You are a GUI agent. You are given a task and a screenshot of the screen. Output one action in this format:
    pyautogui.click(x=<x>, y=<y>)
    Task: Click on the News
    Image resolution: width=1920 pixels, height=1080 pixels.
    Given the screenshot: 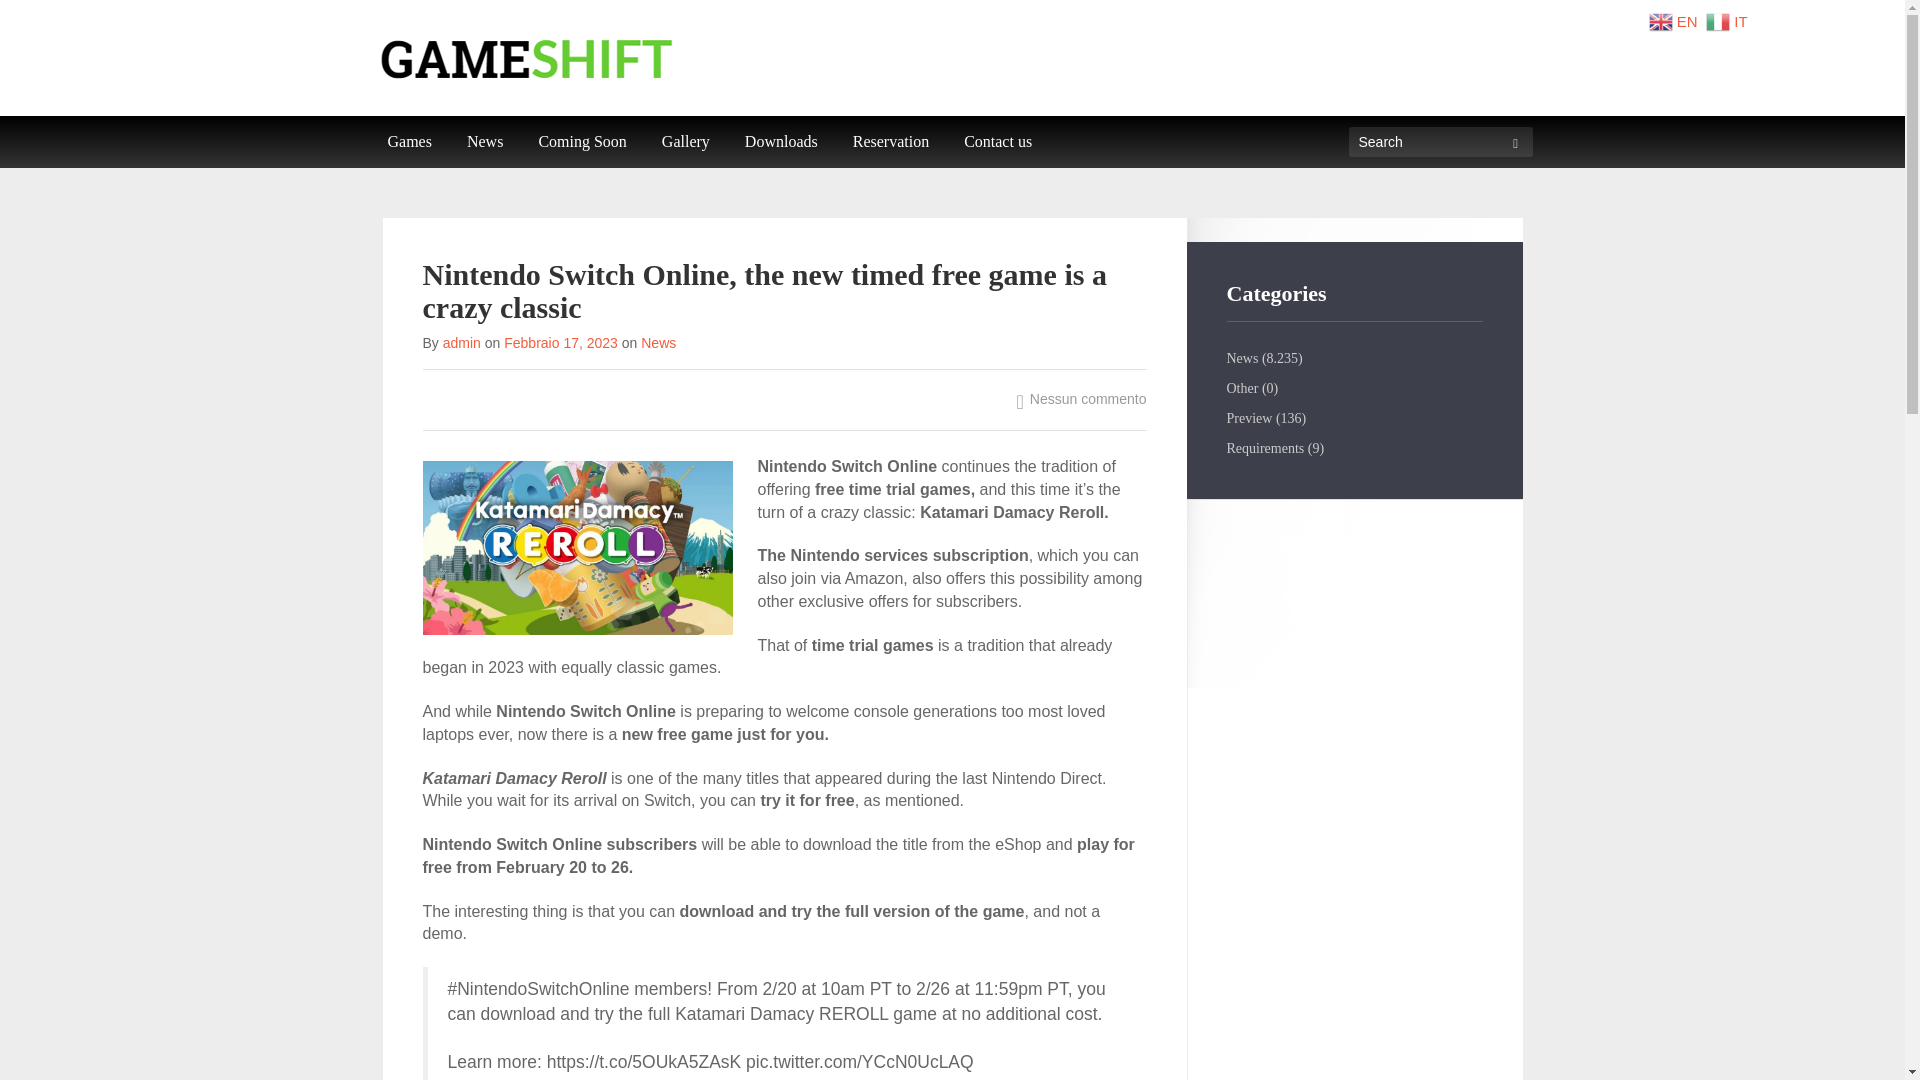 What is the action you would take?
    pyautogui.click(x=658, y=342)
    